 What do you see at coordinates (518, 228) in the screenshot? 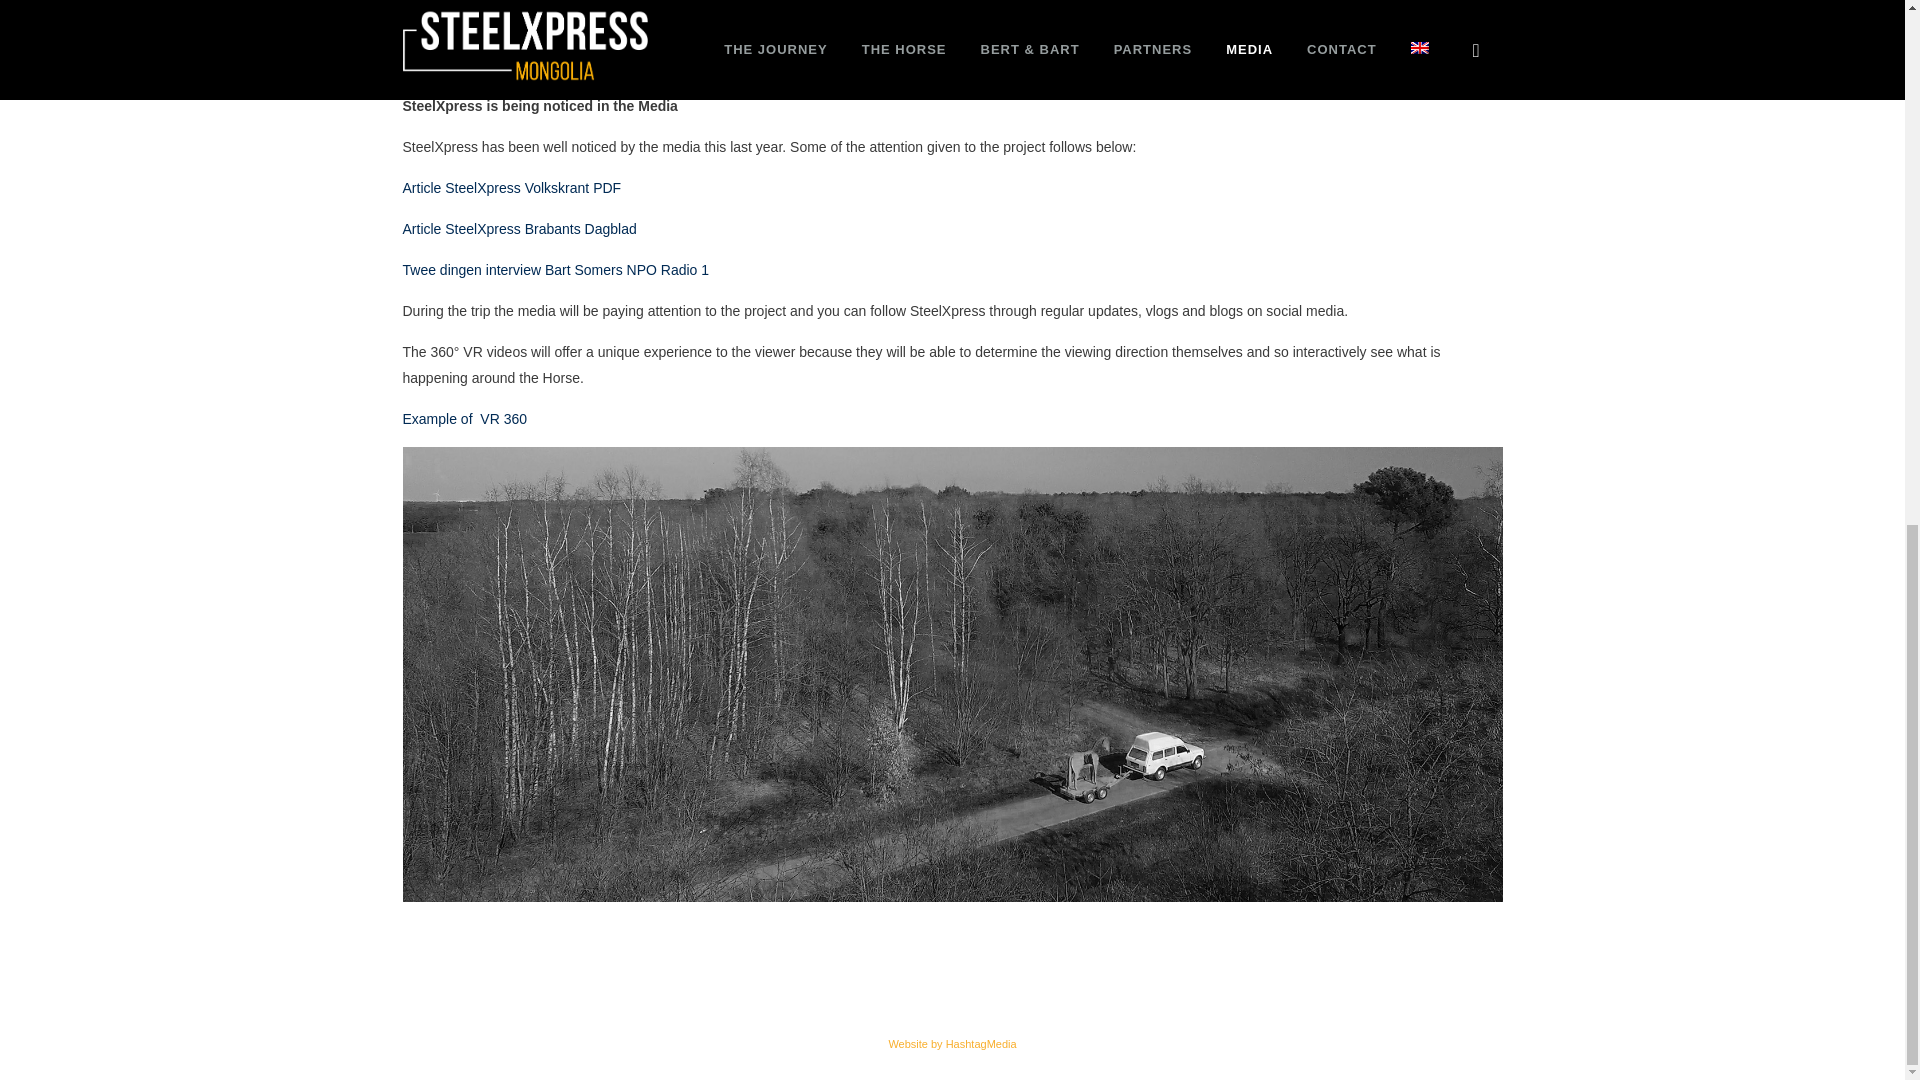
I see `Article SteelXpress Brabants Dagblad` at bounding box center [518, 228].